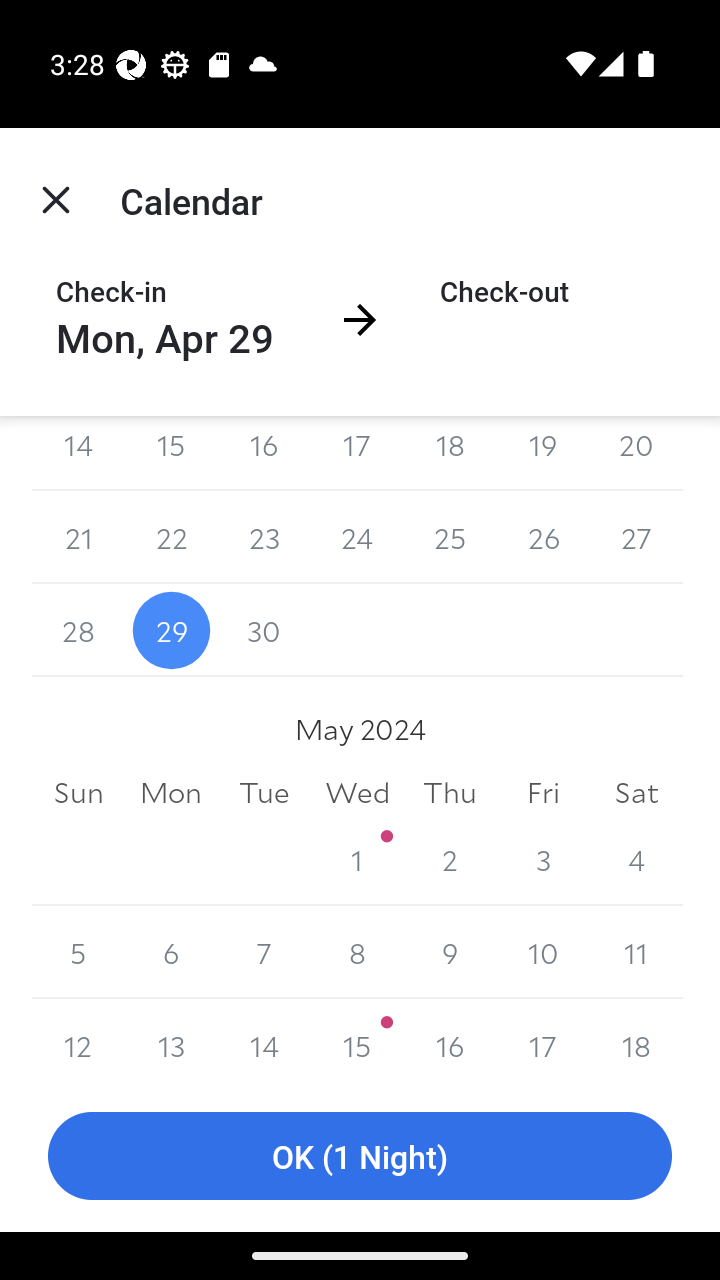 This screenshot has height=1280, width=720. I want to click on 29 29 April 2024, so click(172, 630).